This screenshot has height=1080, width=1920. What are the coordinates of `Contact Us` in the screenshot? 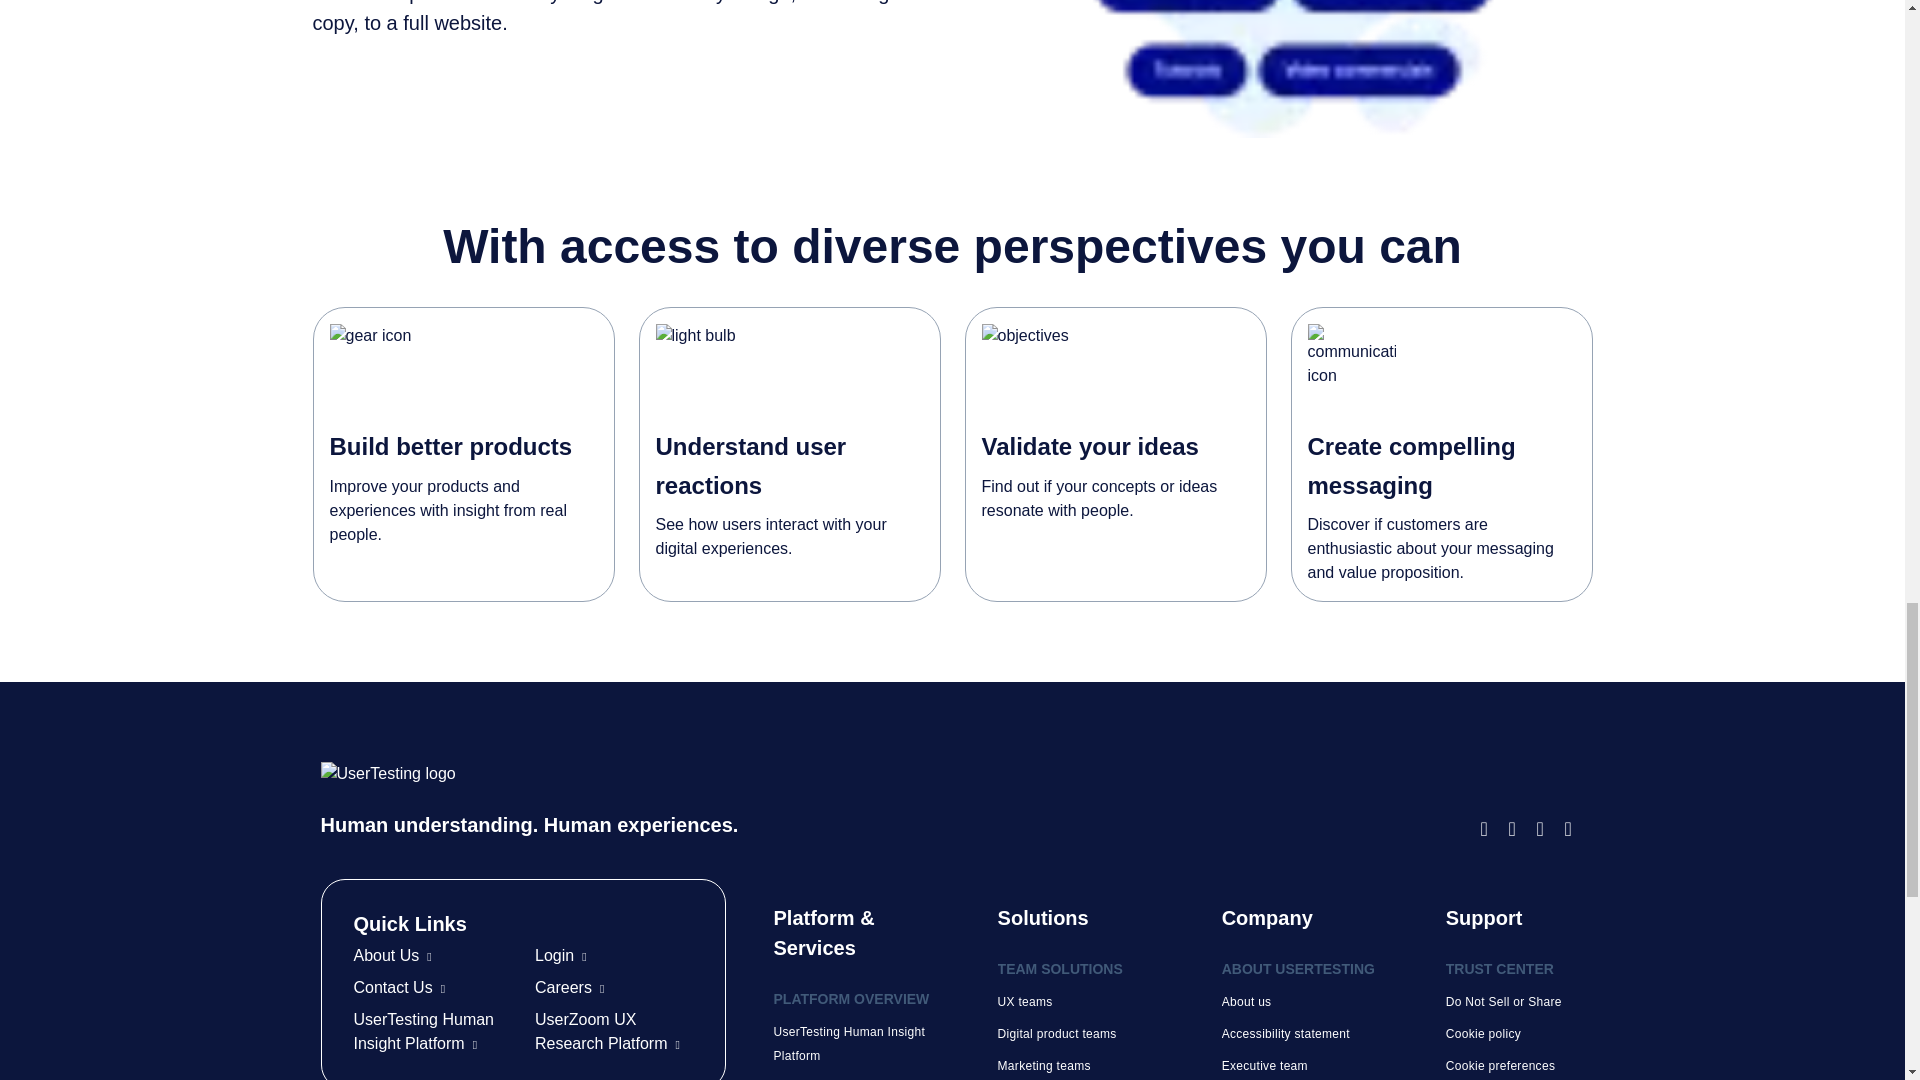 It's located at (399, 986).